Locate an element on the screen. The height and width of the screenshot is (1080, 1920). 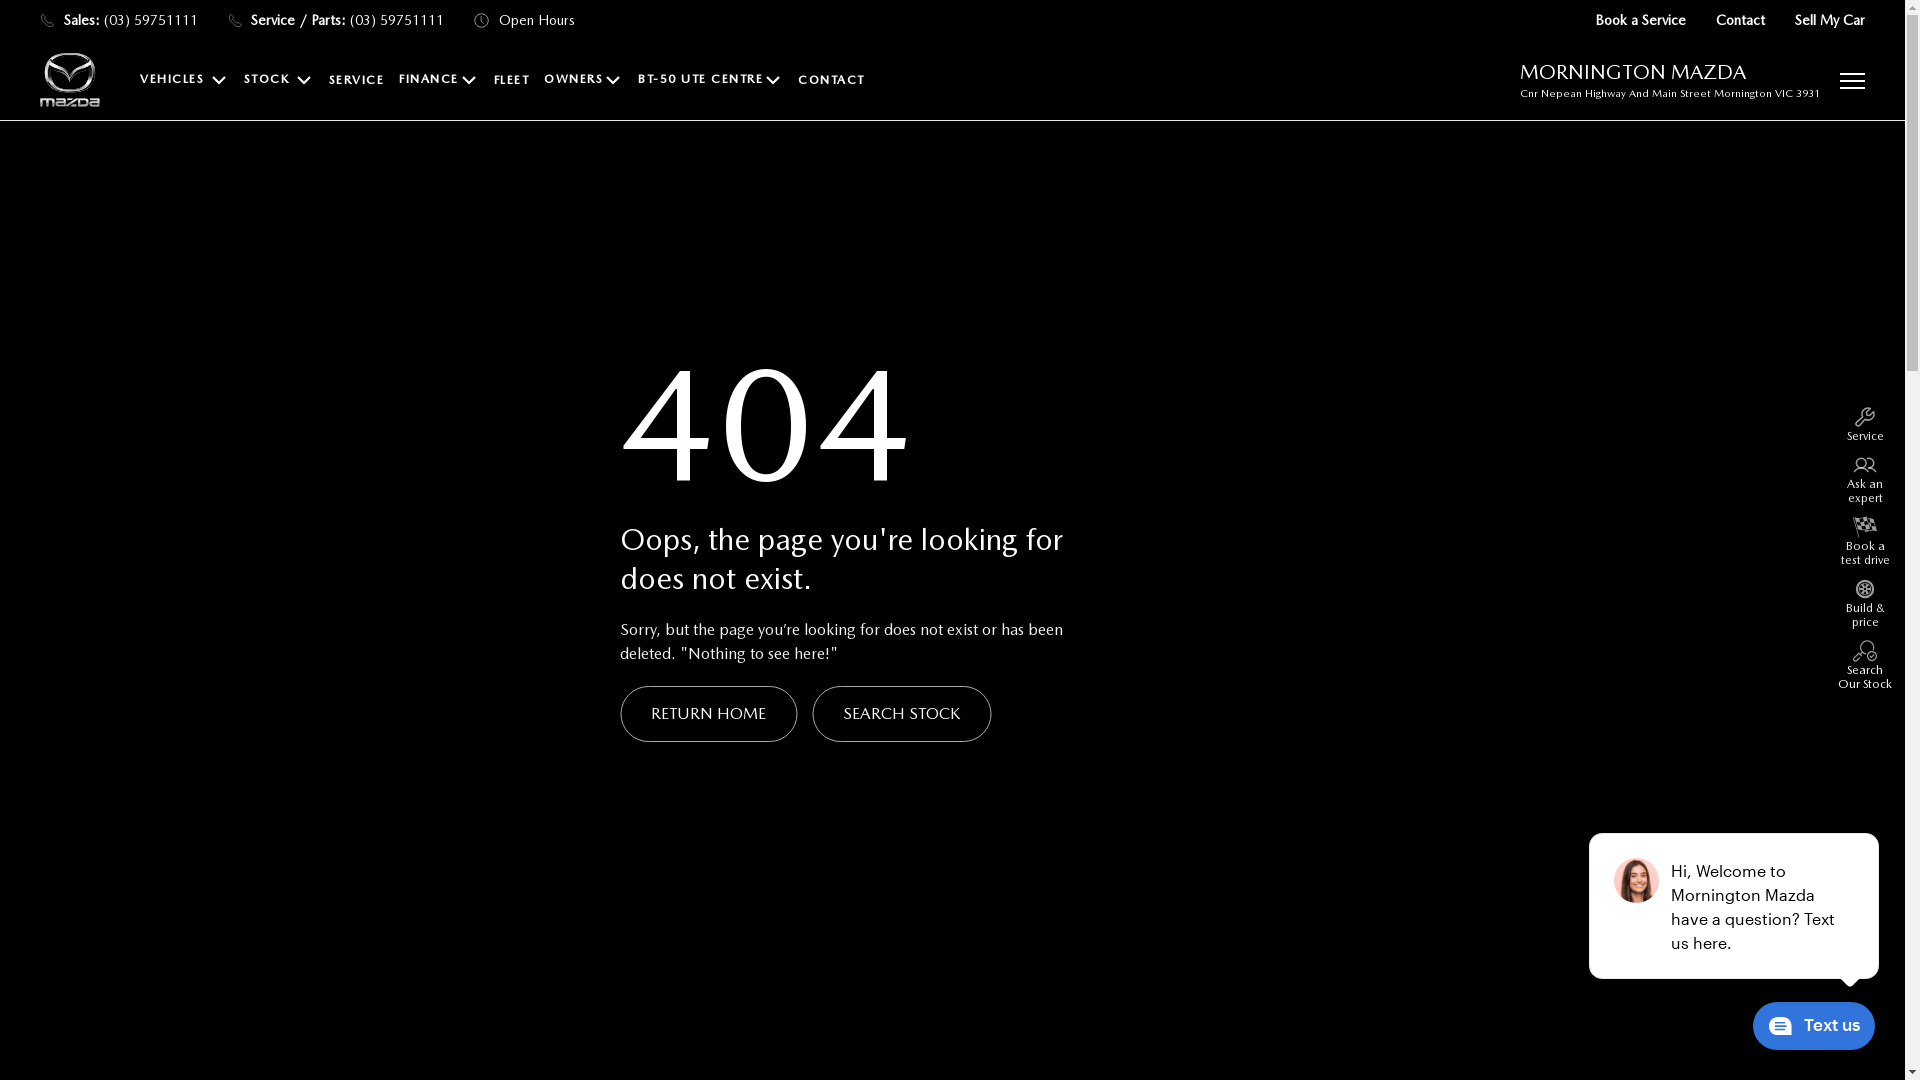
FLEET is located at coordinates (512, 80).